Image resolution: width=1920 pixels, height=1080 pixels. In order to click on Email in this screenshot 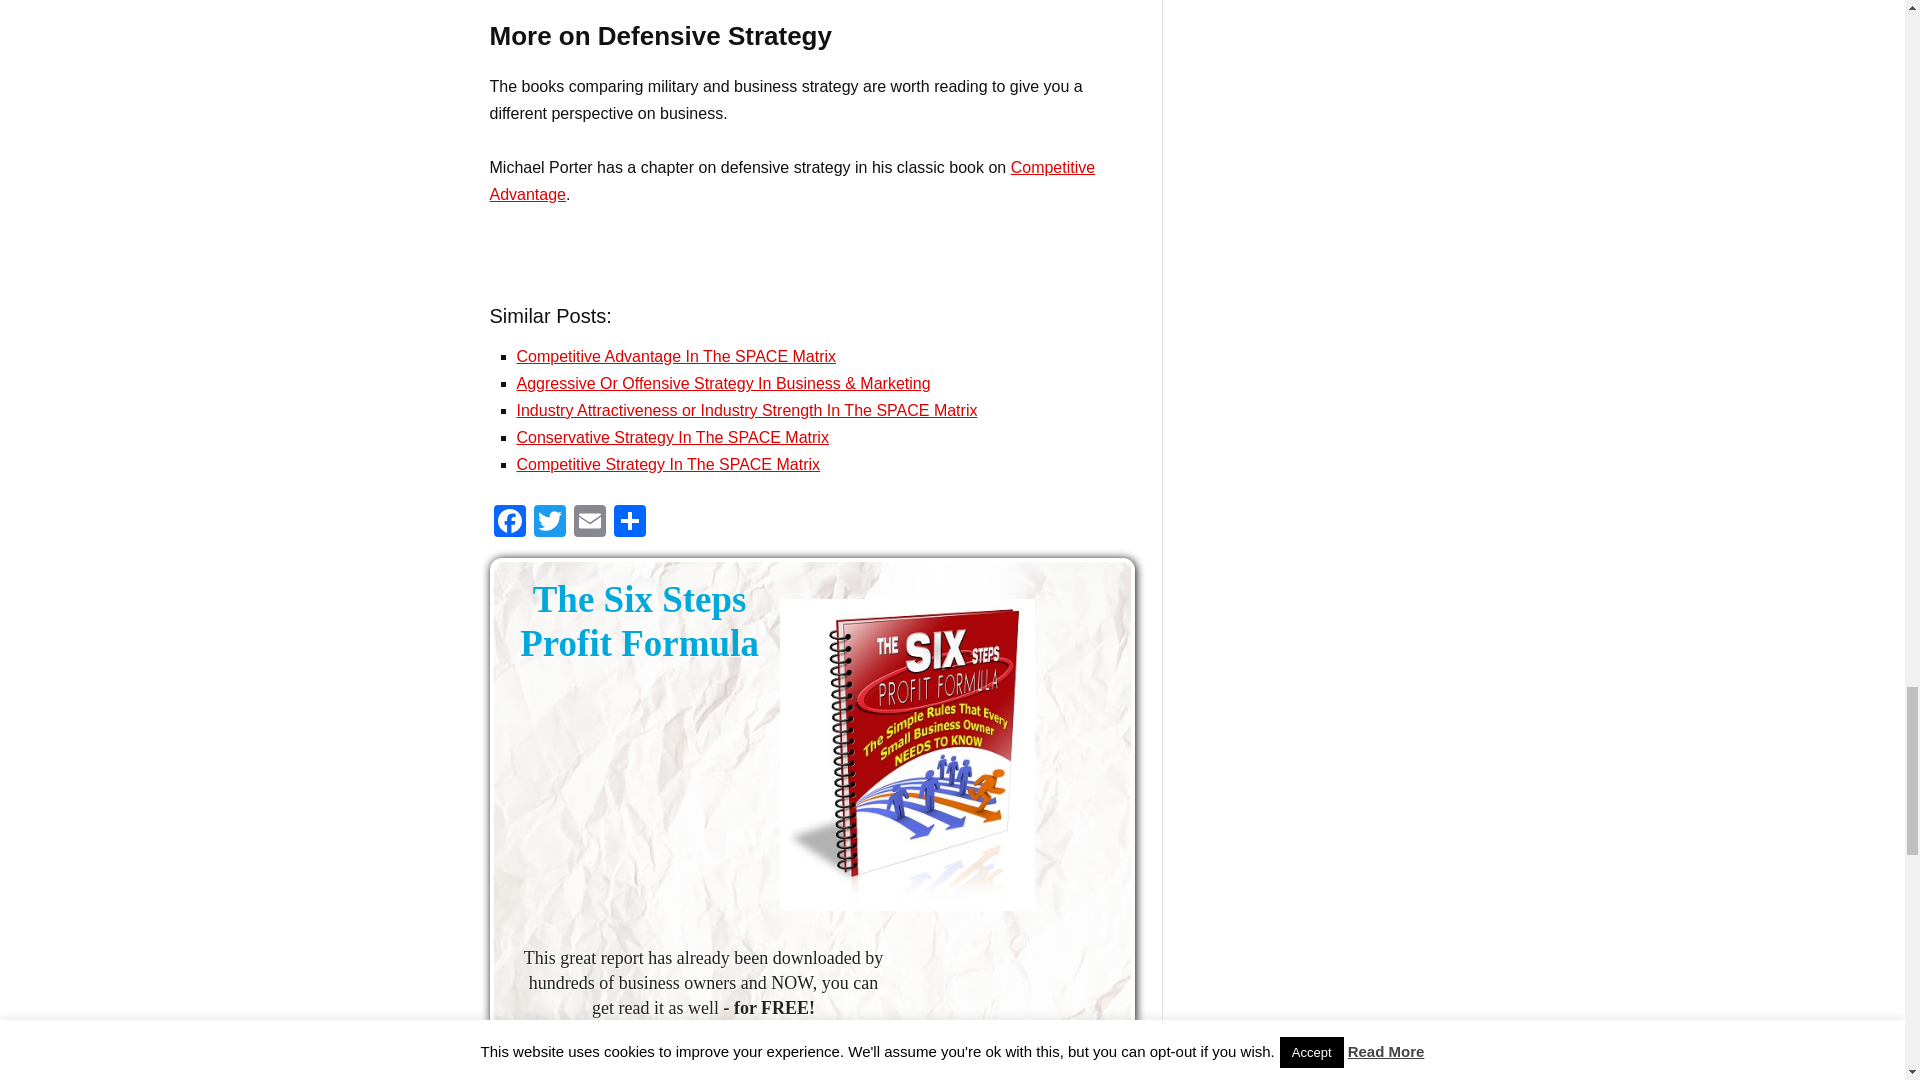, I will do `click(590, 524)`.